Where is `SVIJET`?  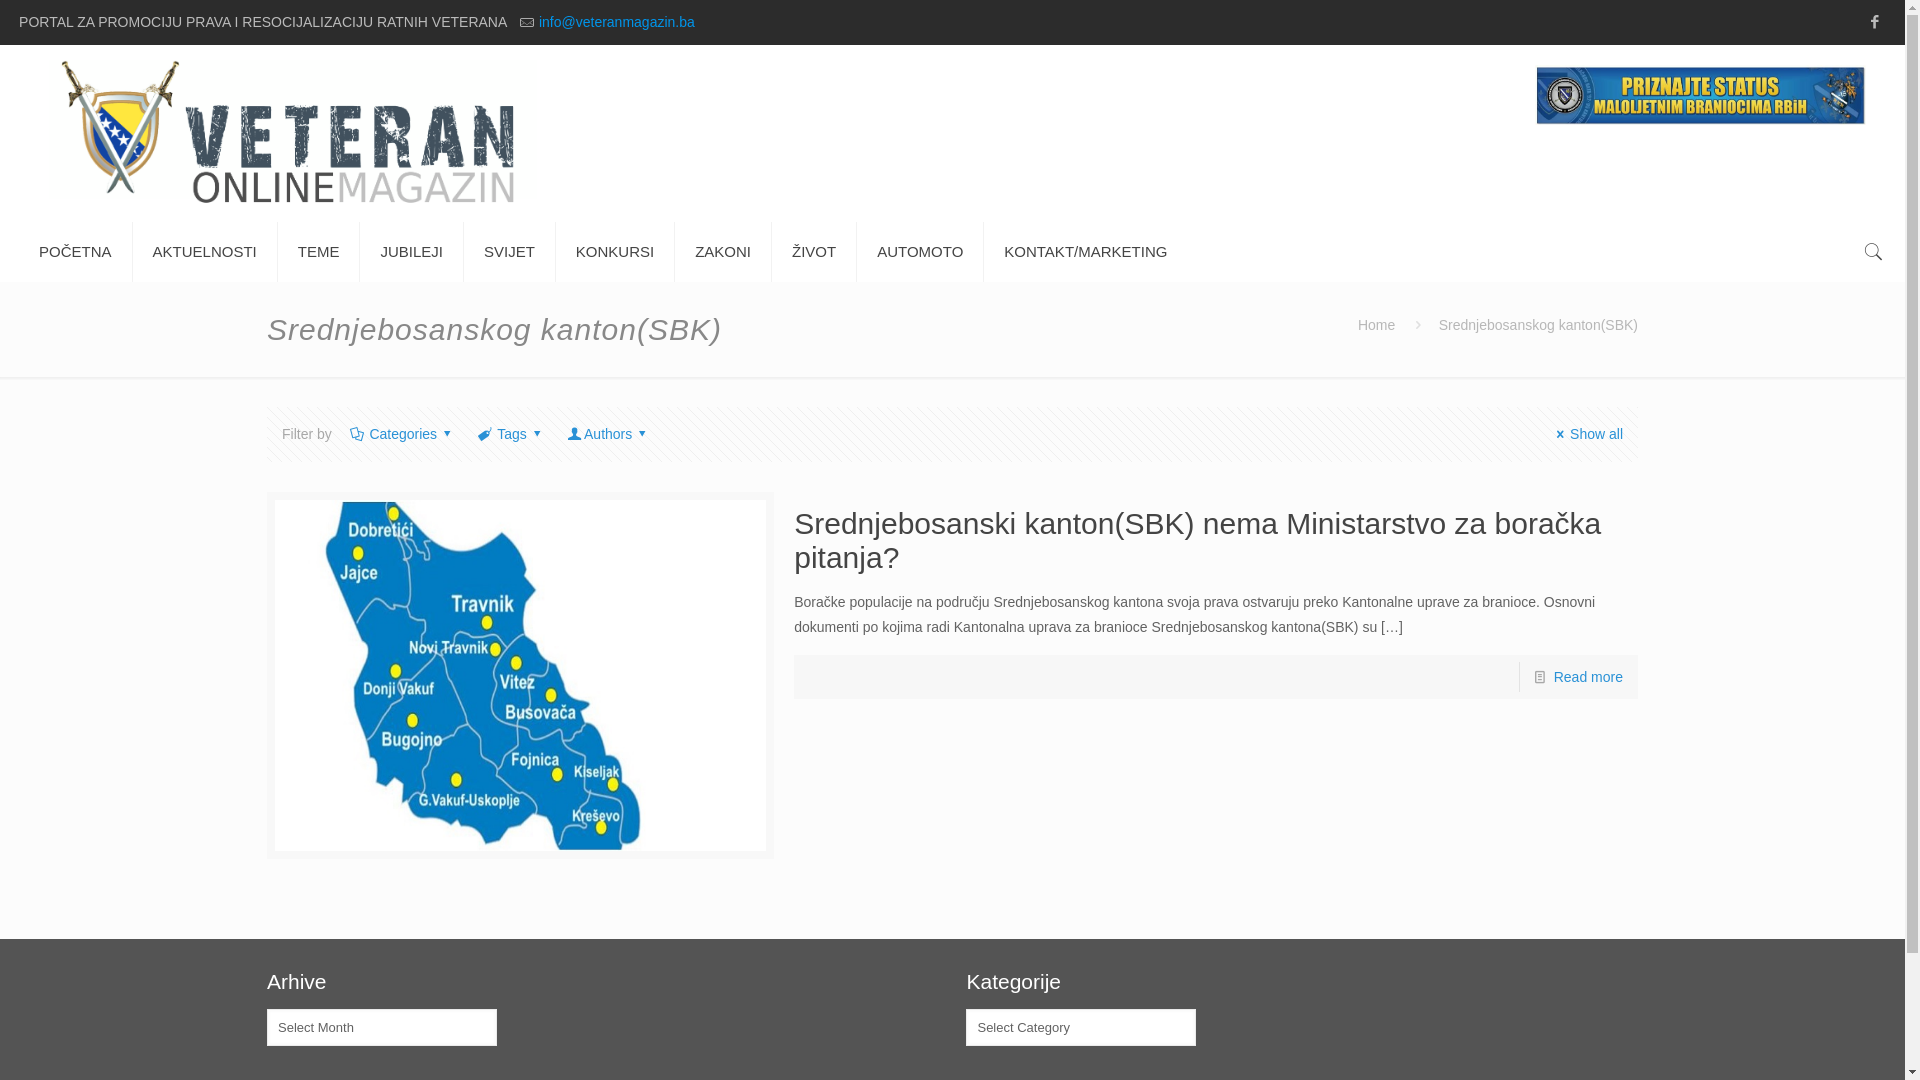 SVIJET is located at coordinates (510, 252).